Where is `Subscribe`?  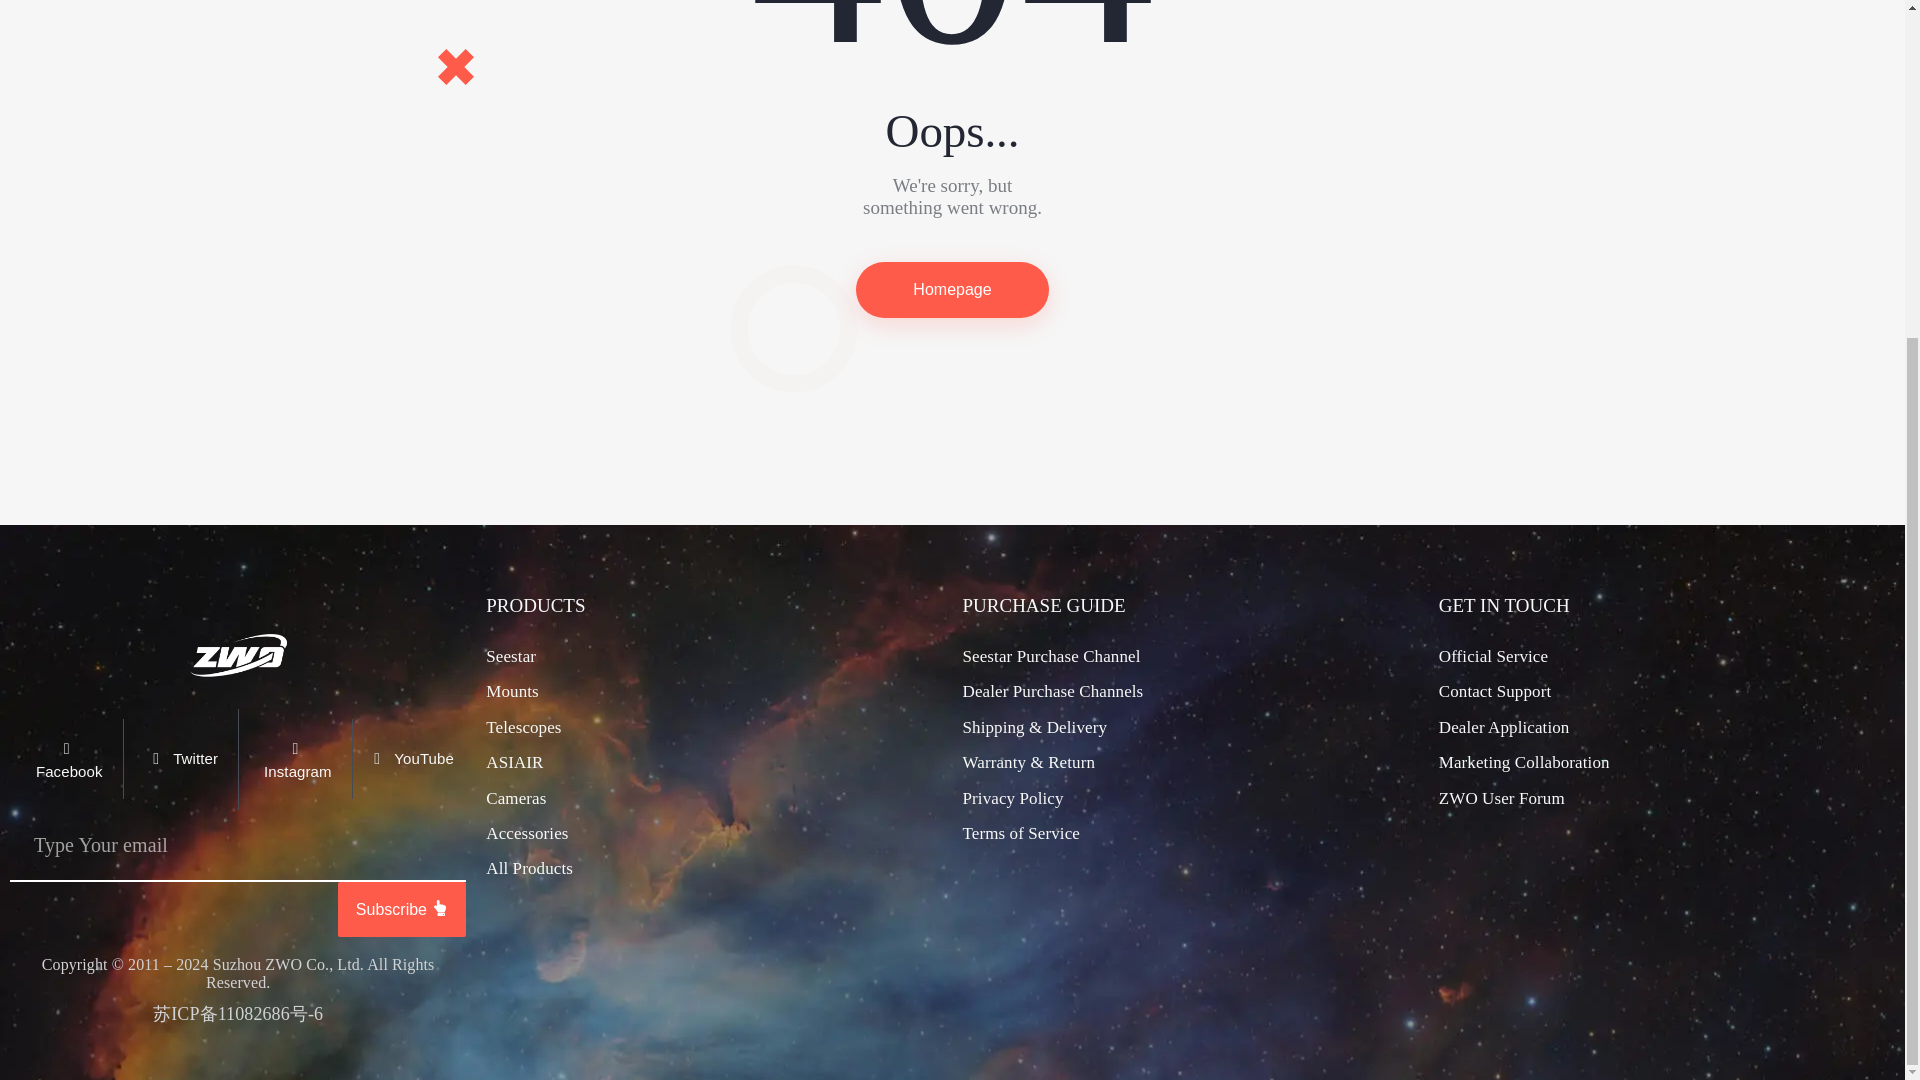
Subscribe is located at coordinates (402, 910).